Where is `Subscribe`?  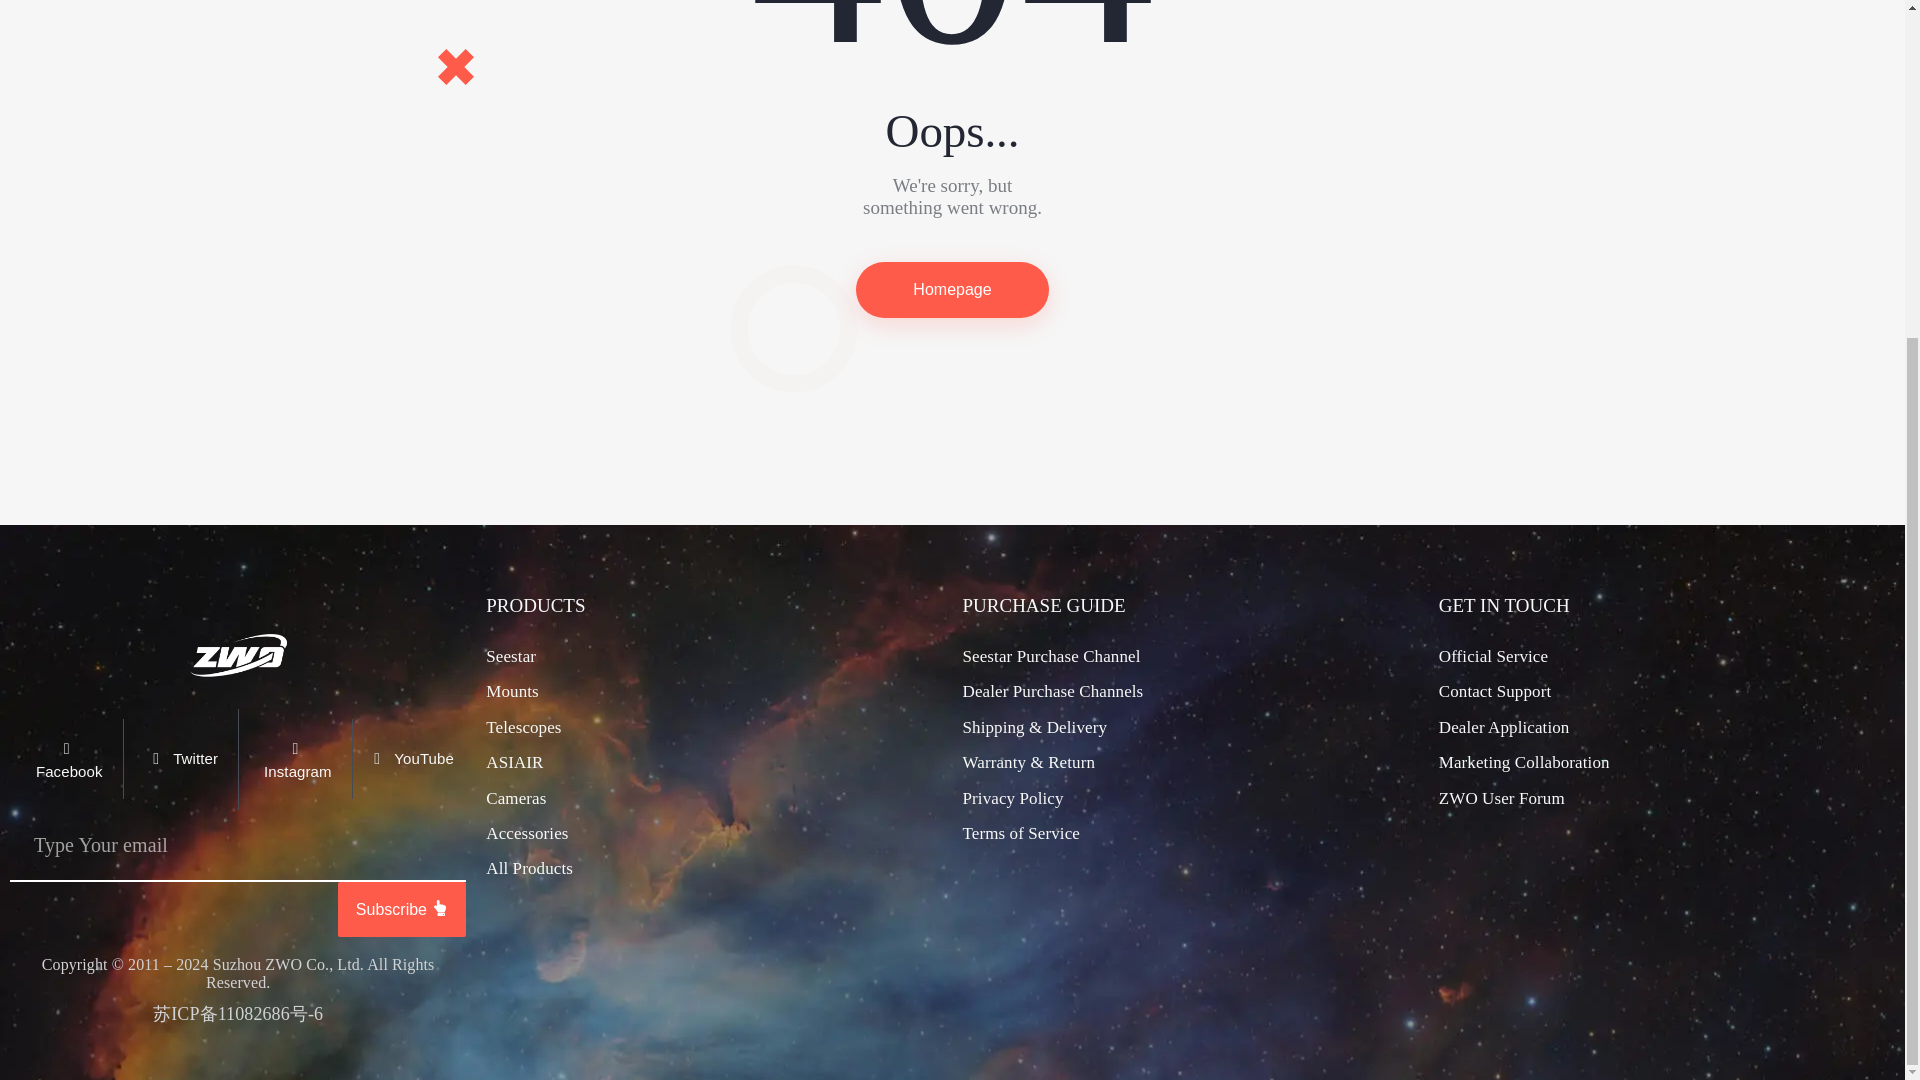
Subscribe is located at coordinates (402, 910).